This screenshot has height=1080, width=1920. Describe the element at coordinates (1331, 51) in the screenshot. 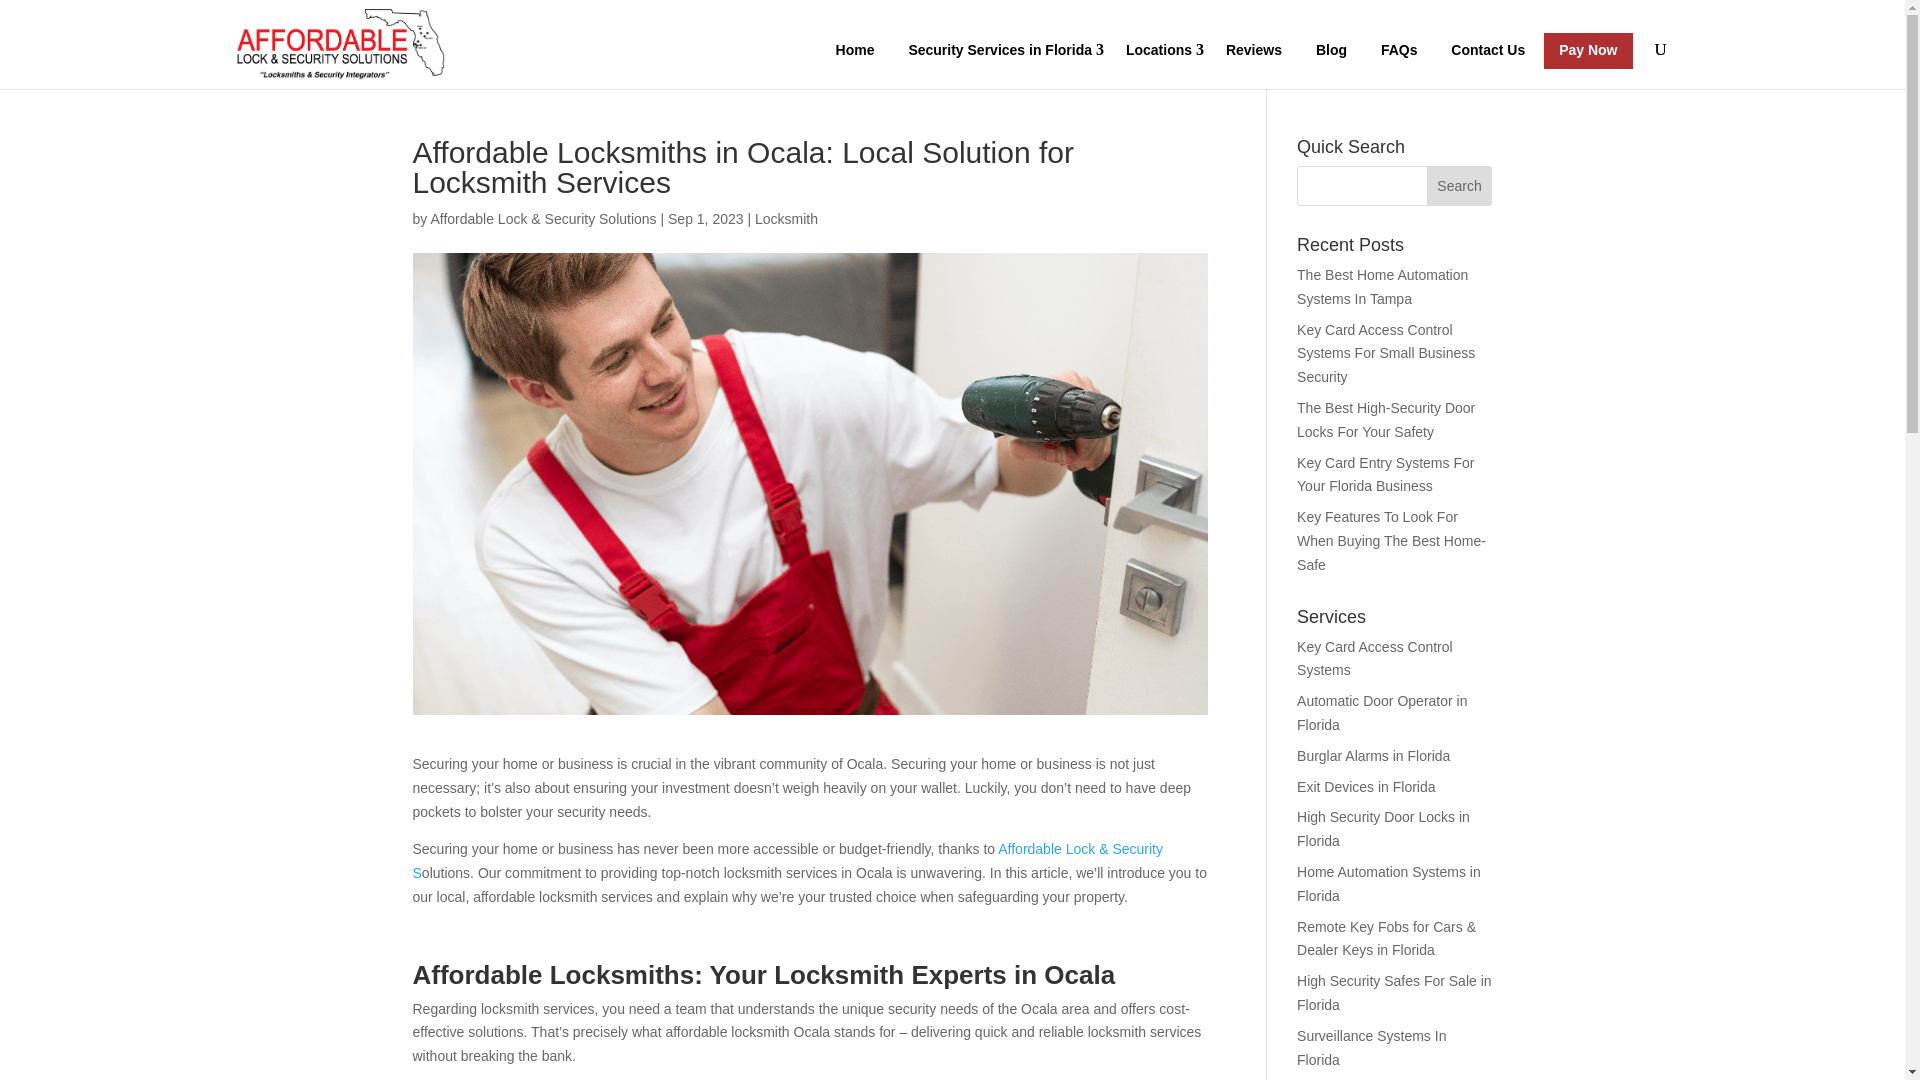

I see `Blog` at that location.